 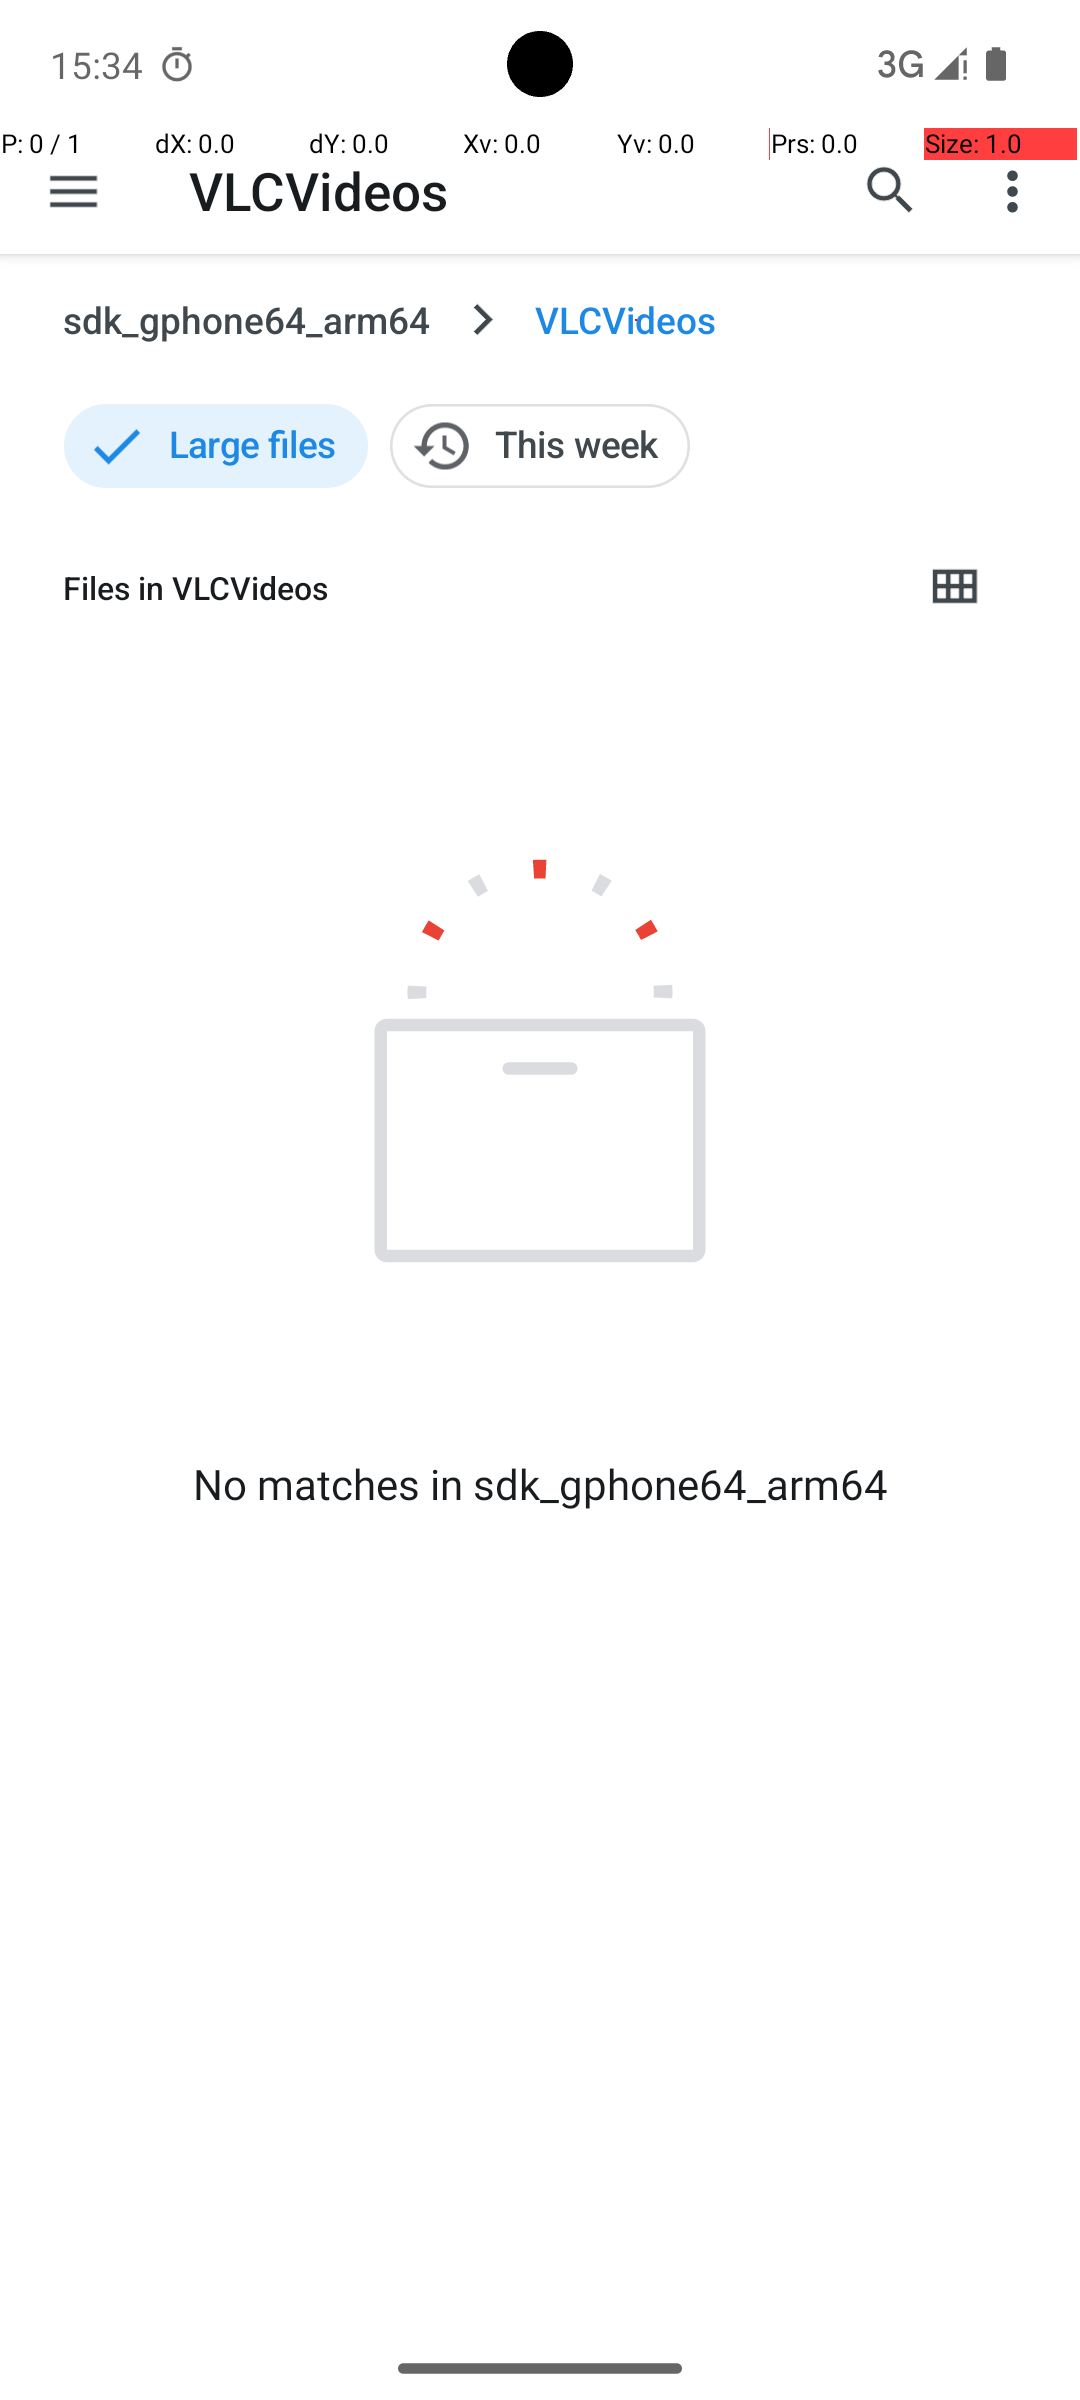 I want to click on Files in VLCVideos, so click(x=476, y=588).